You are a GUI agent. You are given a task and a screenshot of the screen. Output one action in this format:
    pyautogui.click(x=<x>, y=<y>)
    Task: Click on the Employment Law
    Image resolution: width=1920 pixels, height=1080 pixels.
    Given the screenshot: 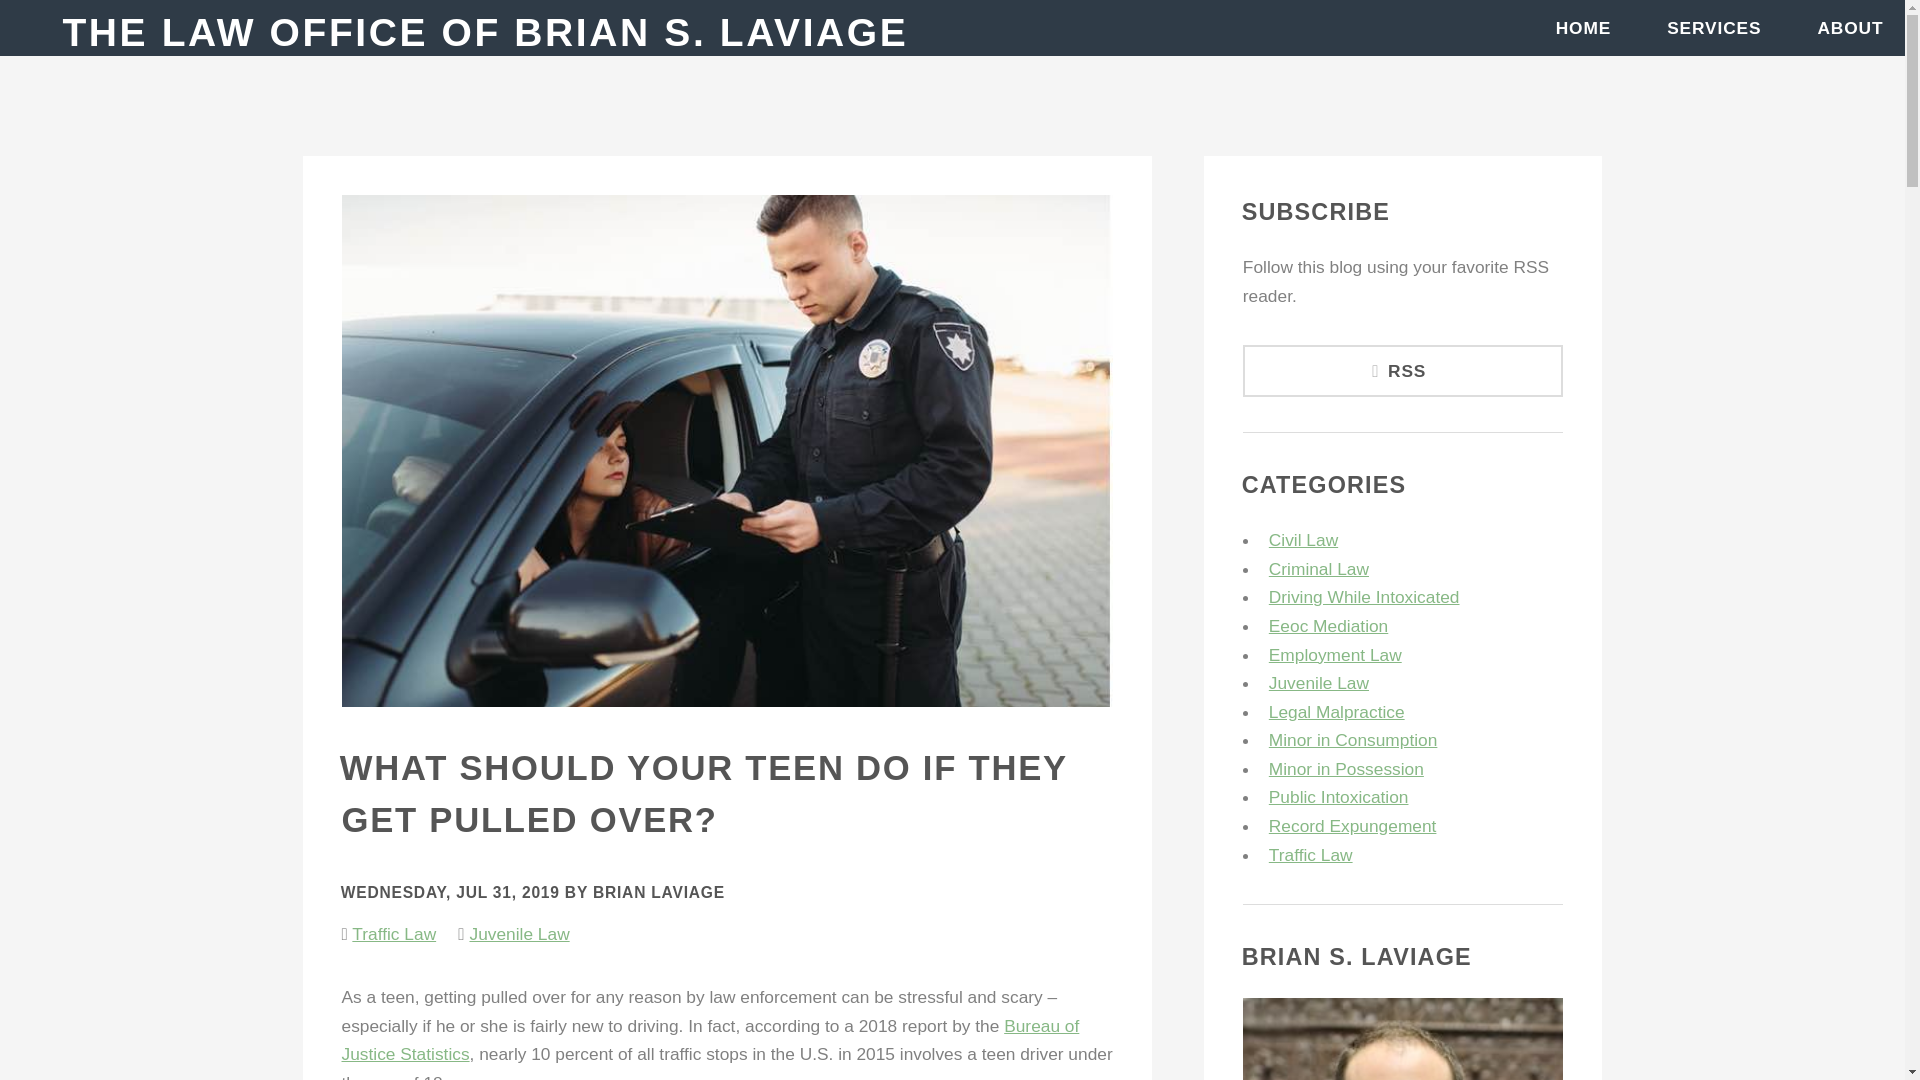 What is the action you would take?
    pyautogui.click(x=1335, y=654)
    